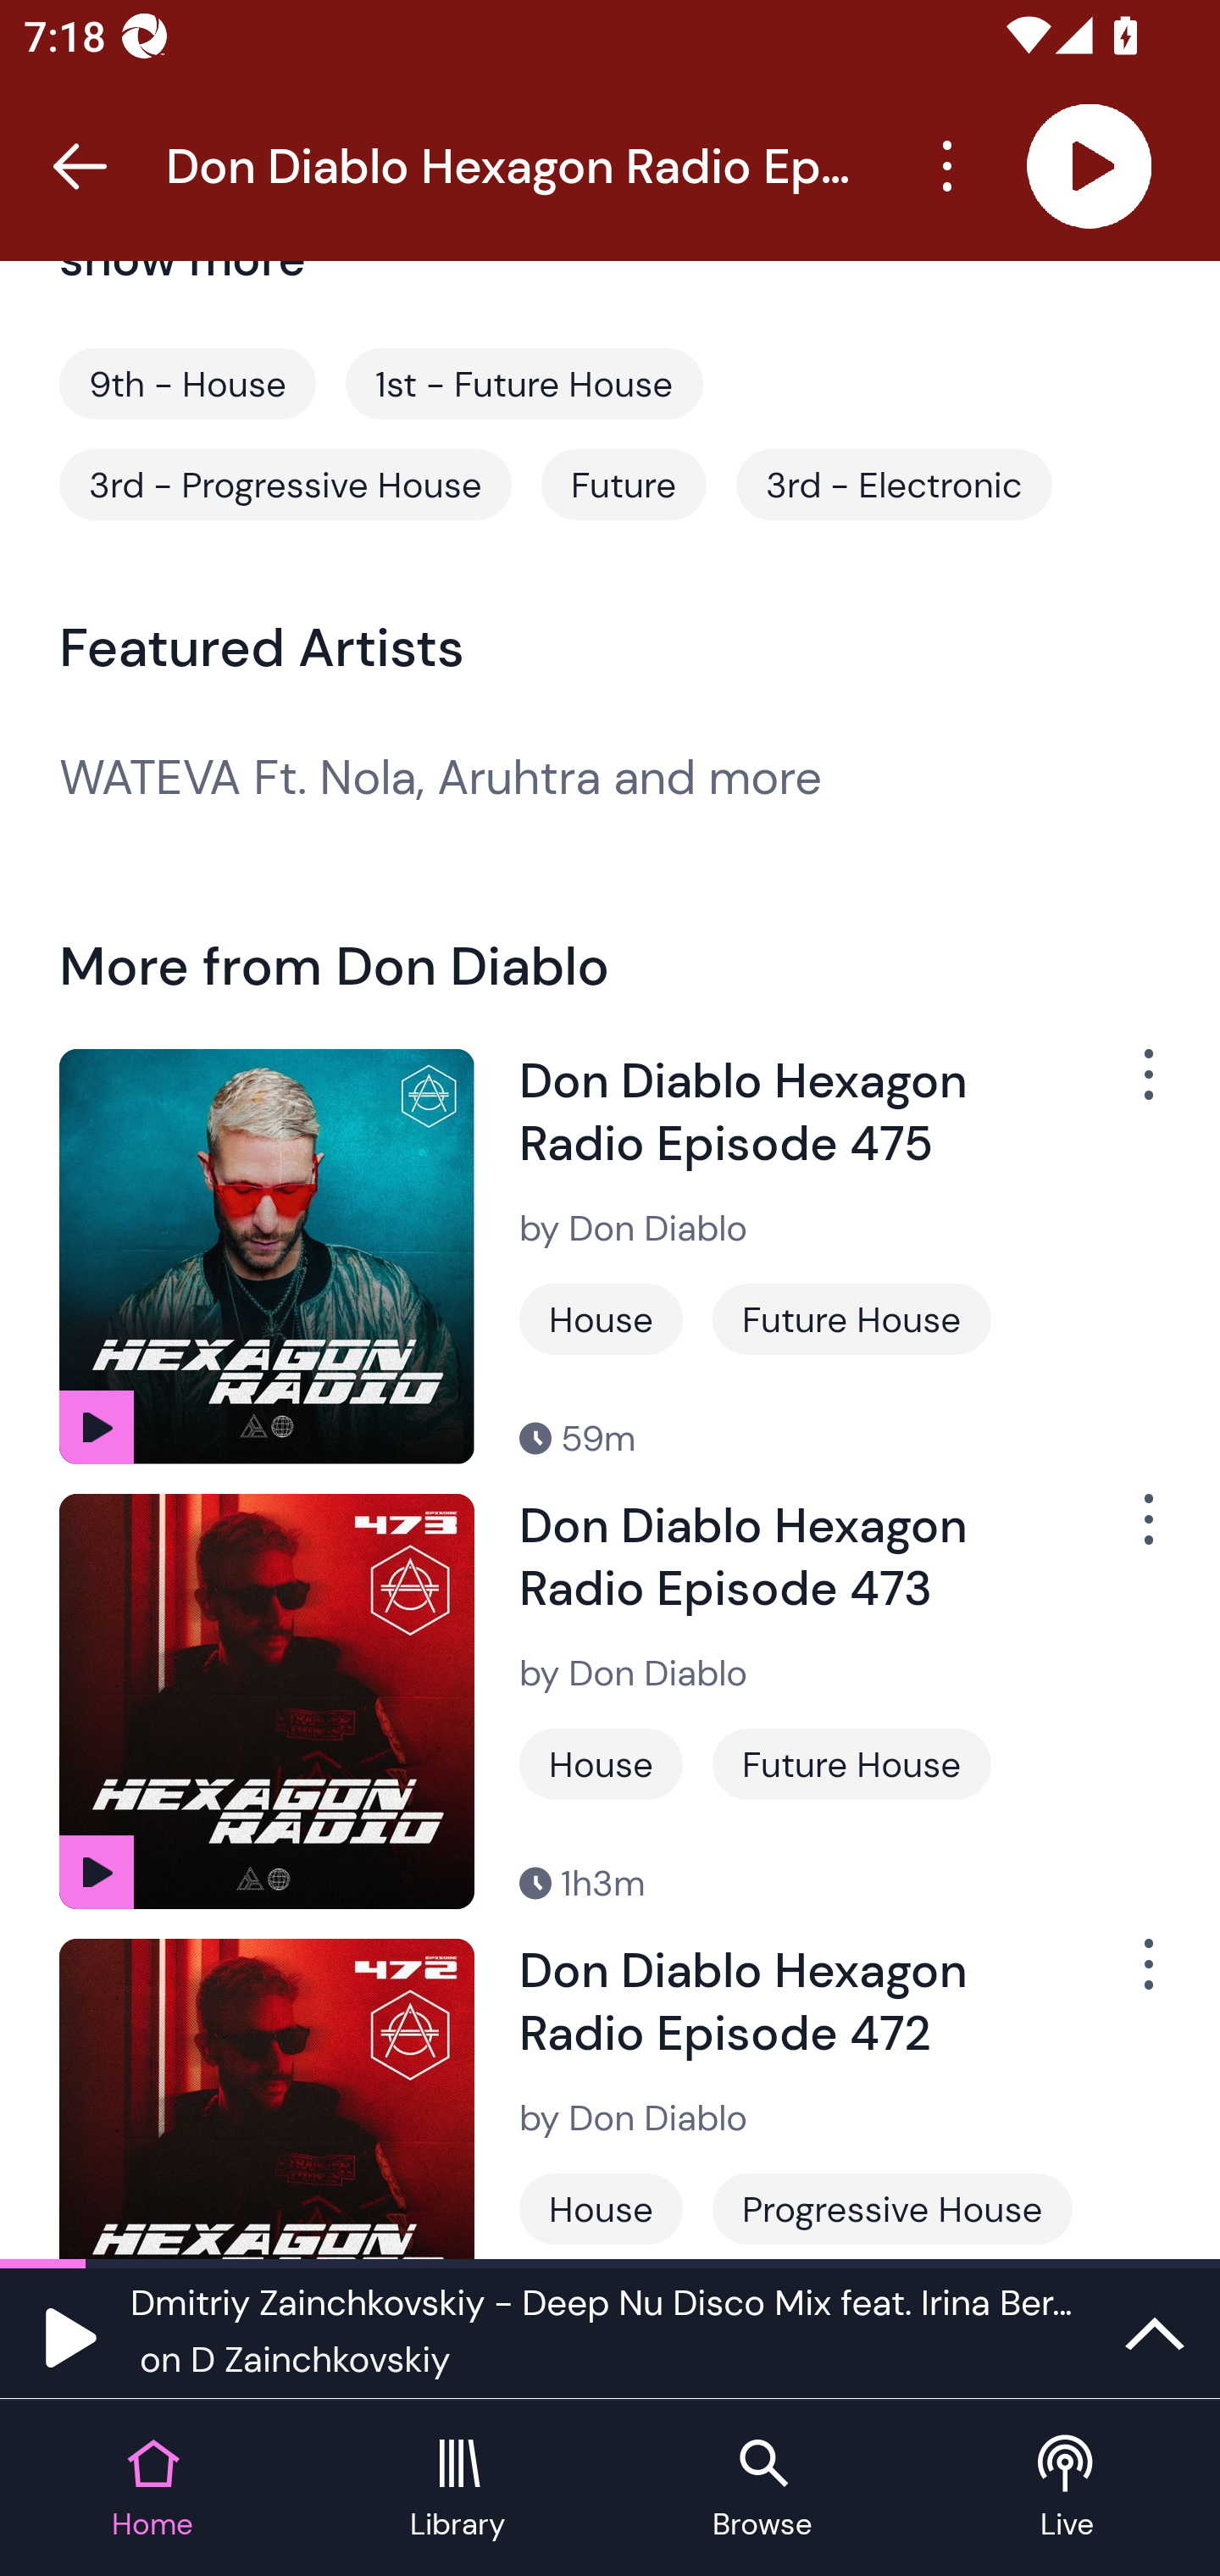 Image resolution: width=1220 pixels, height=2576 pixels. What do you see at coordinates (891, 2208) in the screenshot?
I see `Progressive House` at bounding box center [891, 2208].